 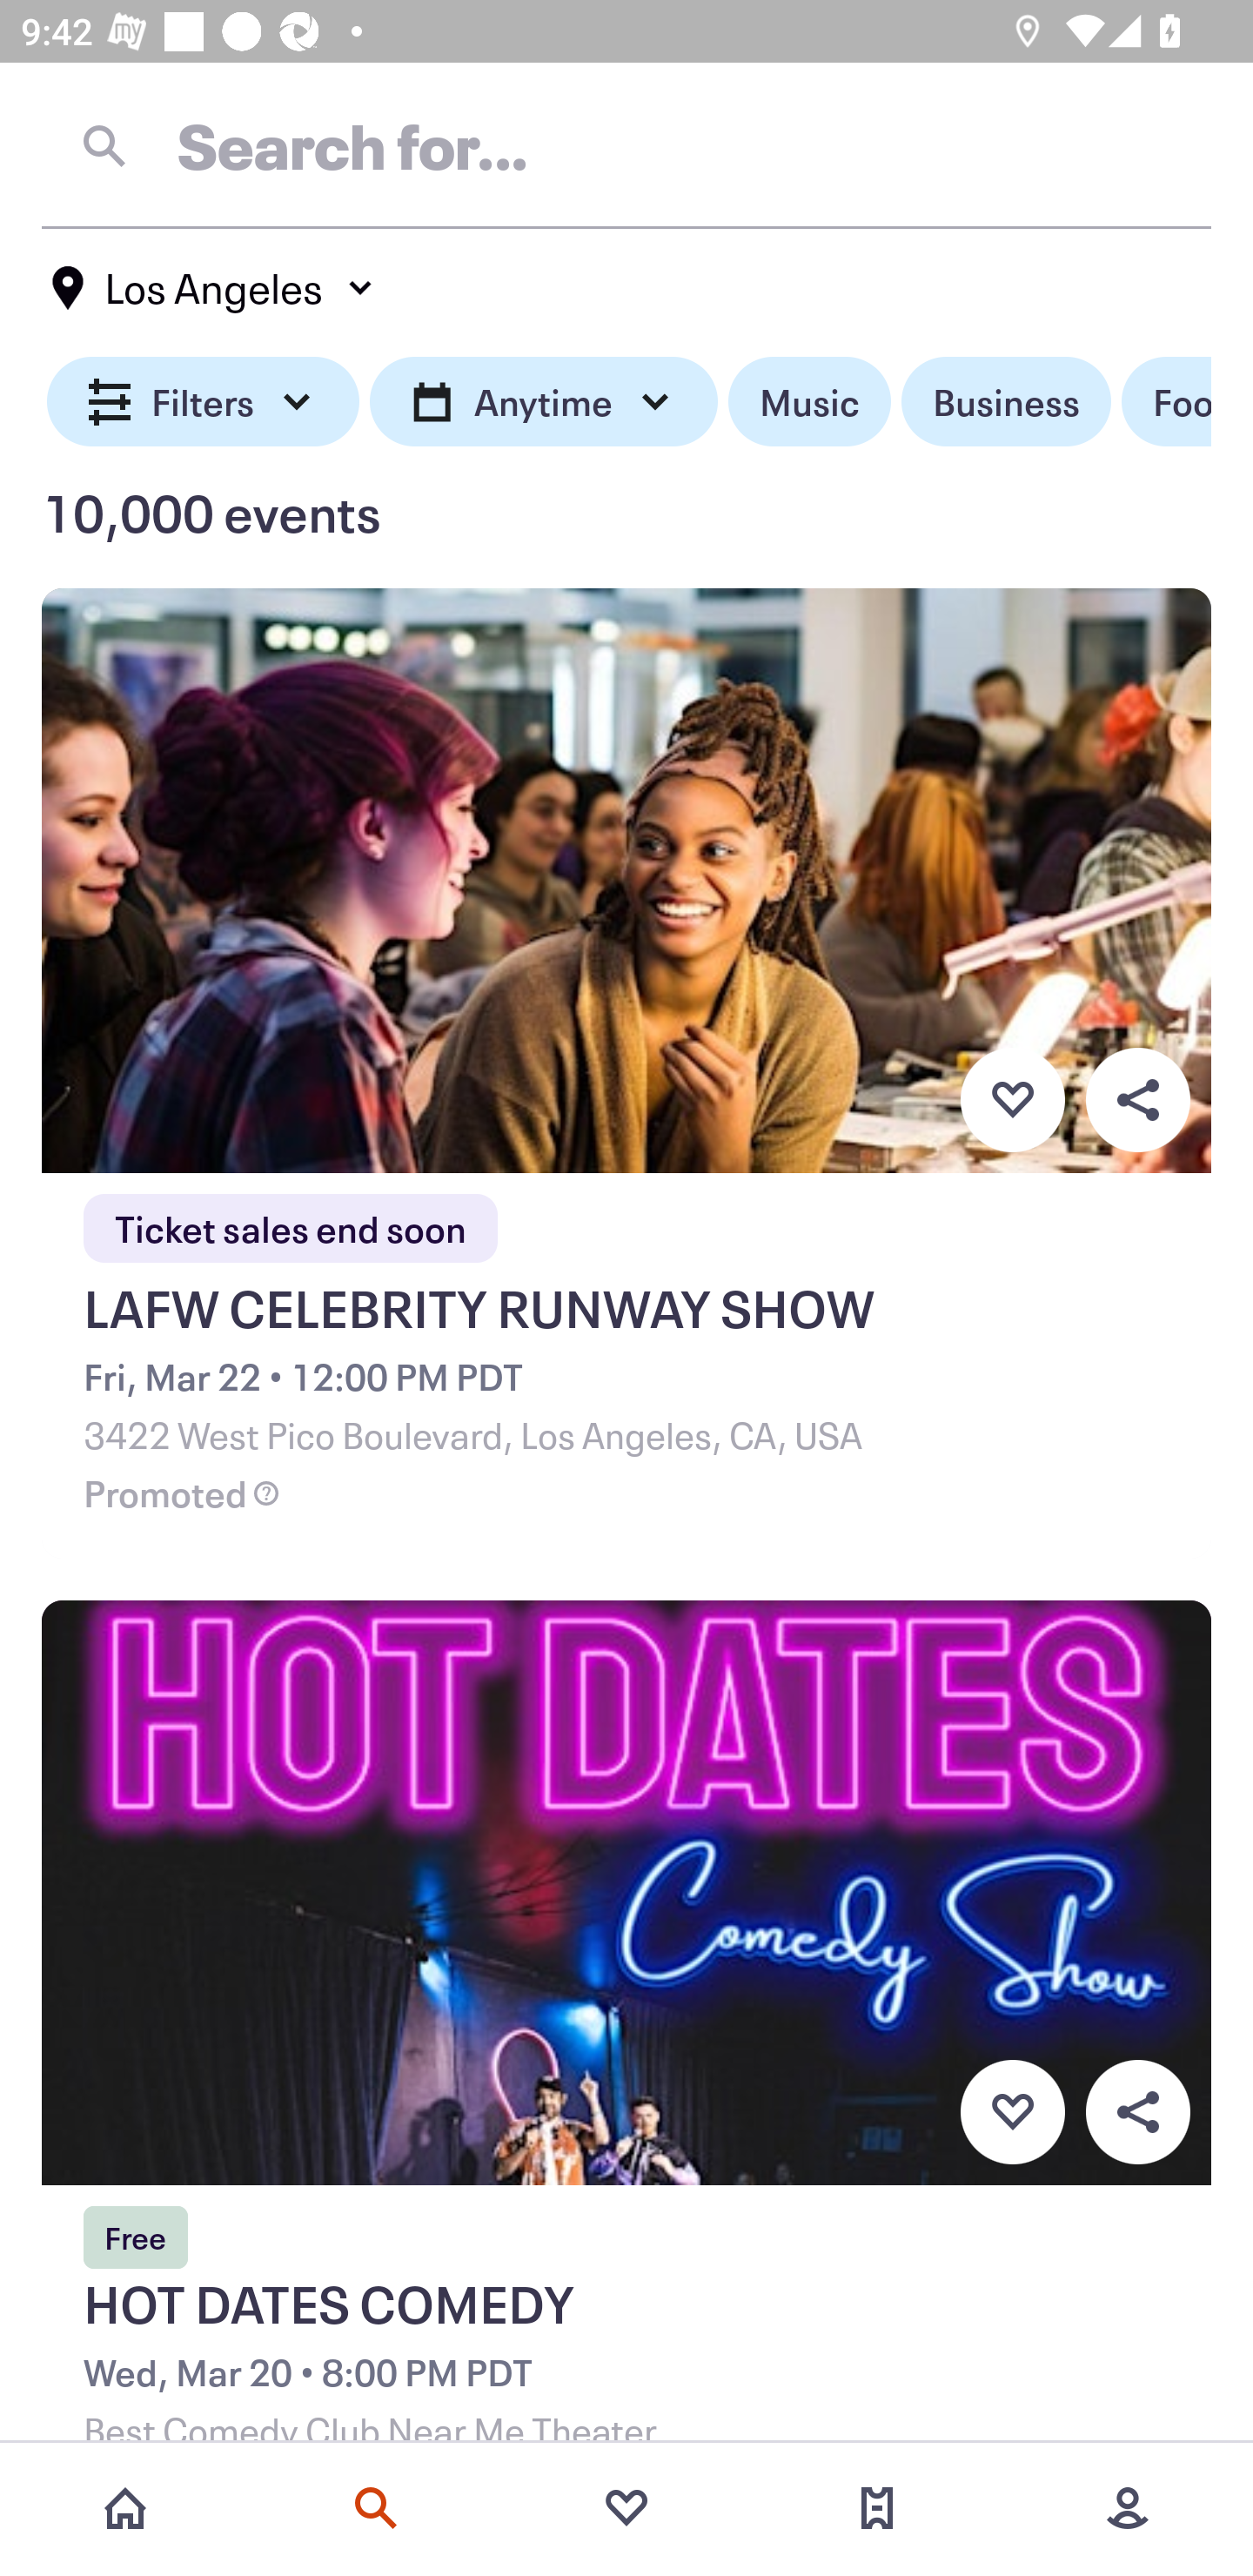 What do you see at coordinates (204, 402) in the screenshot?
I see `Filters` at bounding box center [204, 402].